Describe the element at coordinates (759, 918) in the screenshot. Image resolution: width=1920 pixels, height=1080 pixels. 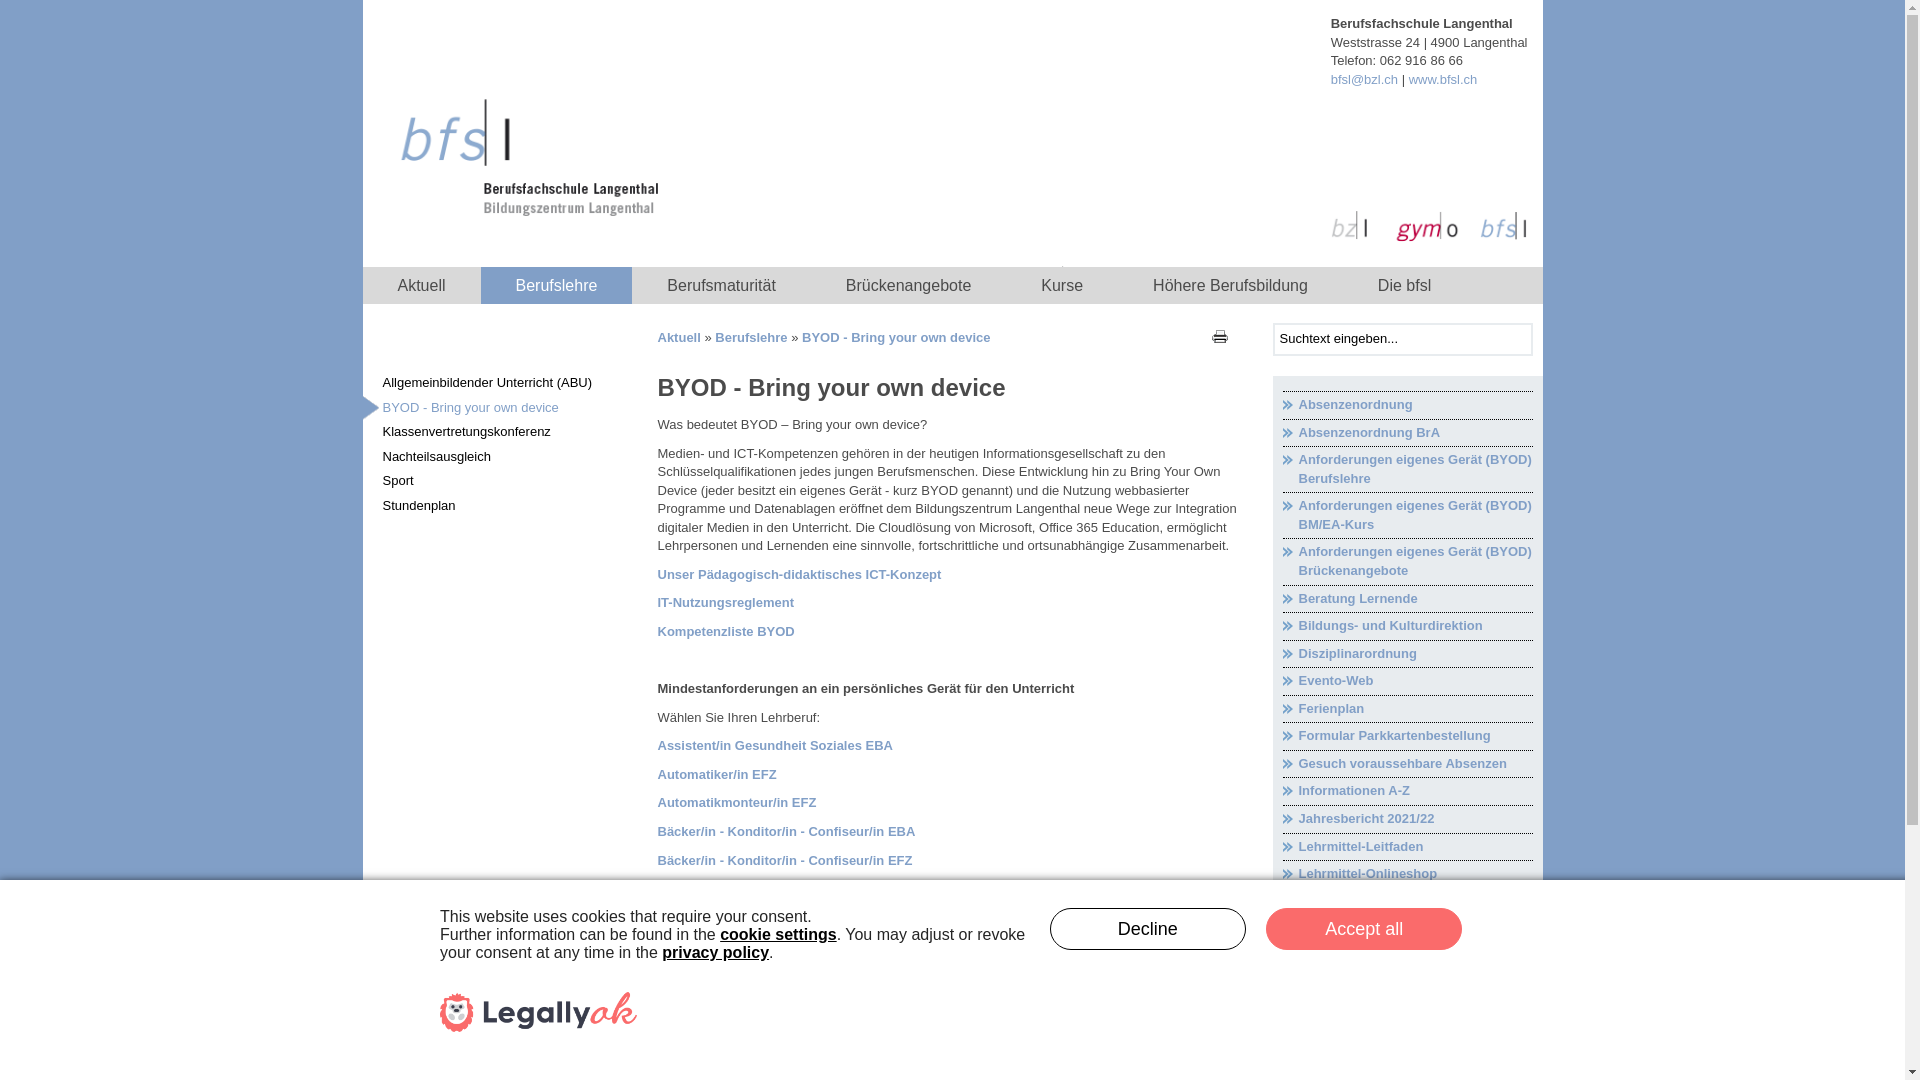
I see `Detailhandelsfachfrau/mann EFZ` at that location.